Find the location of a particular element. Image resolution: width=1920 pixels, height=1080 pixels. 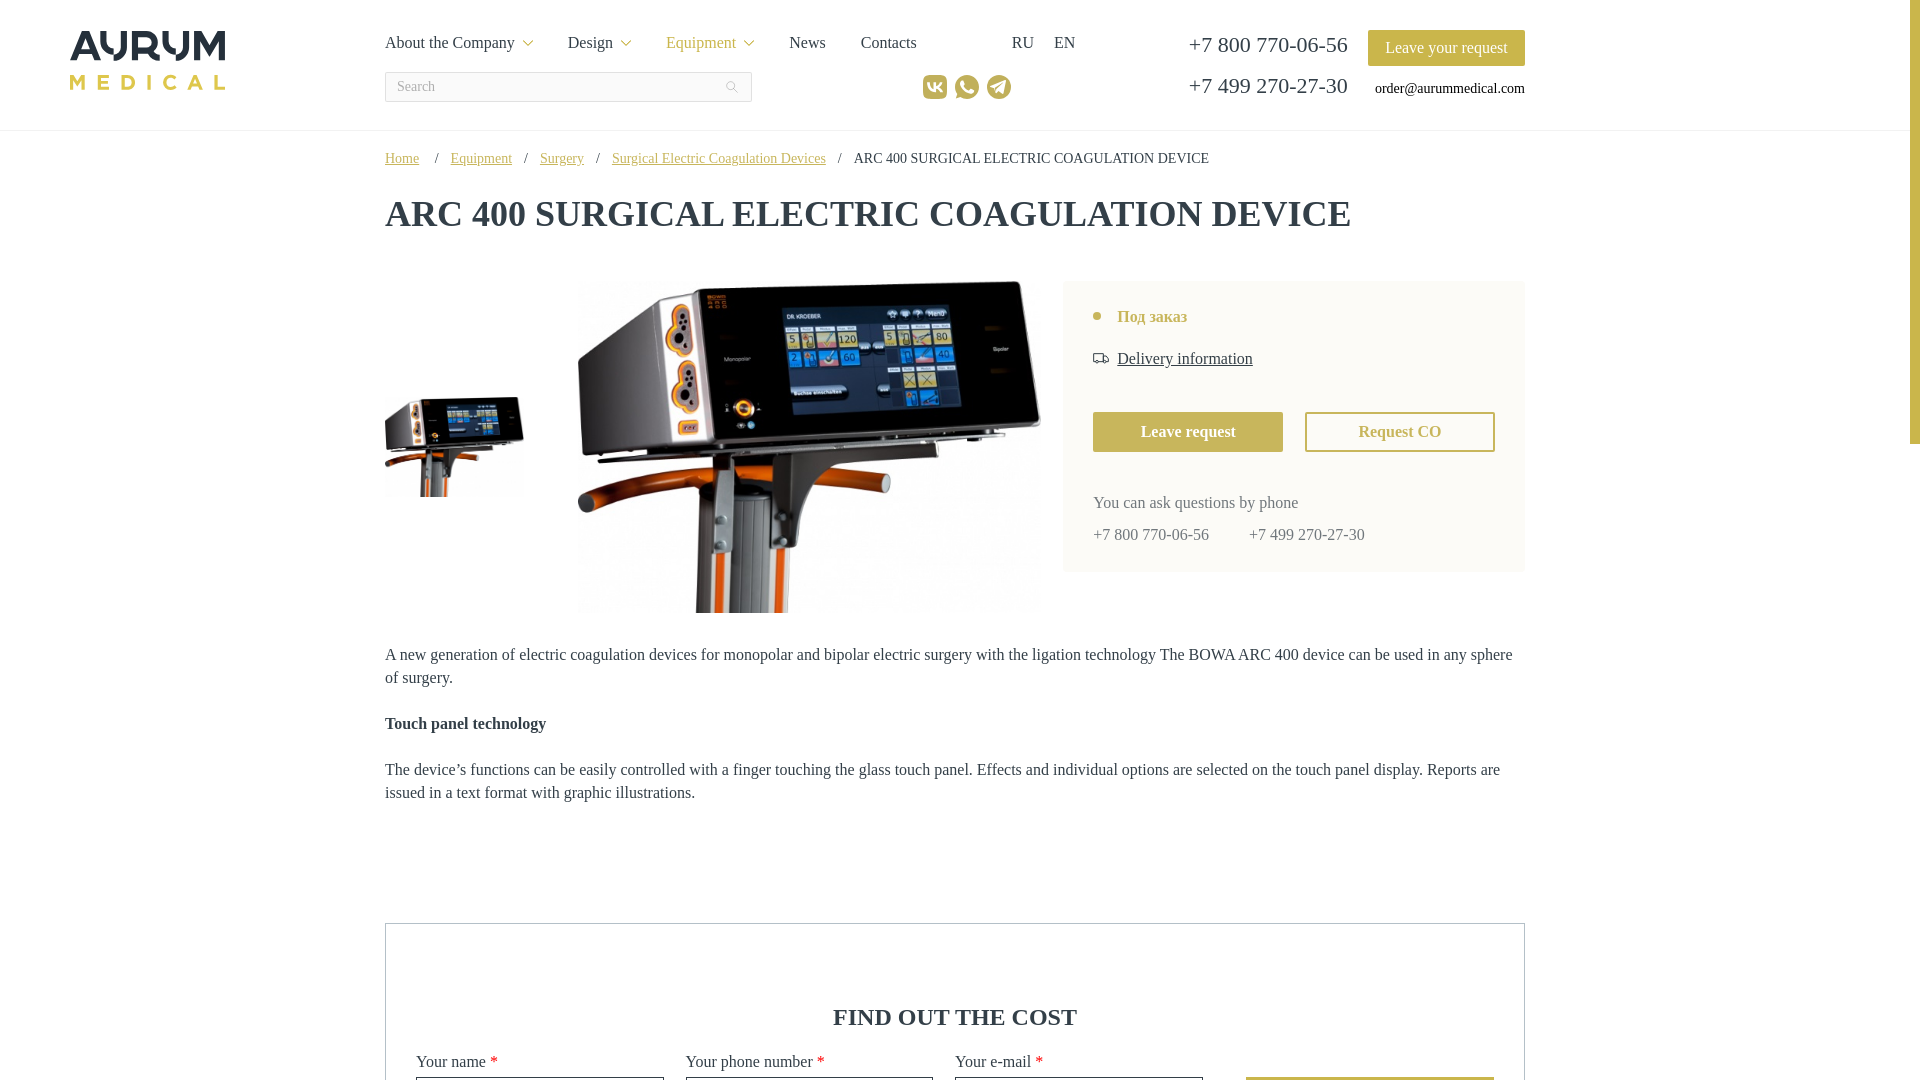

Surgery. is located at coordinates (561, 158).